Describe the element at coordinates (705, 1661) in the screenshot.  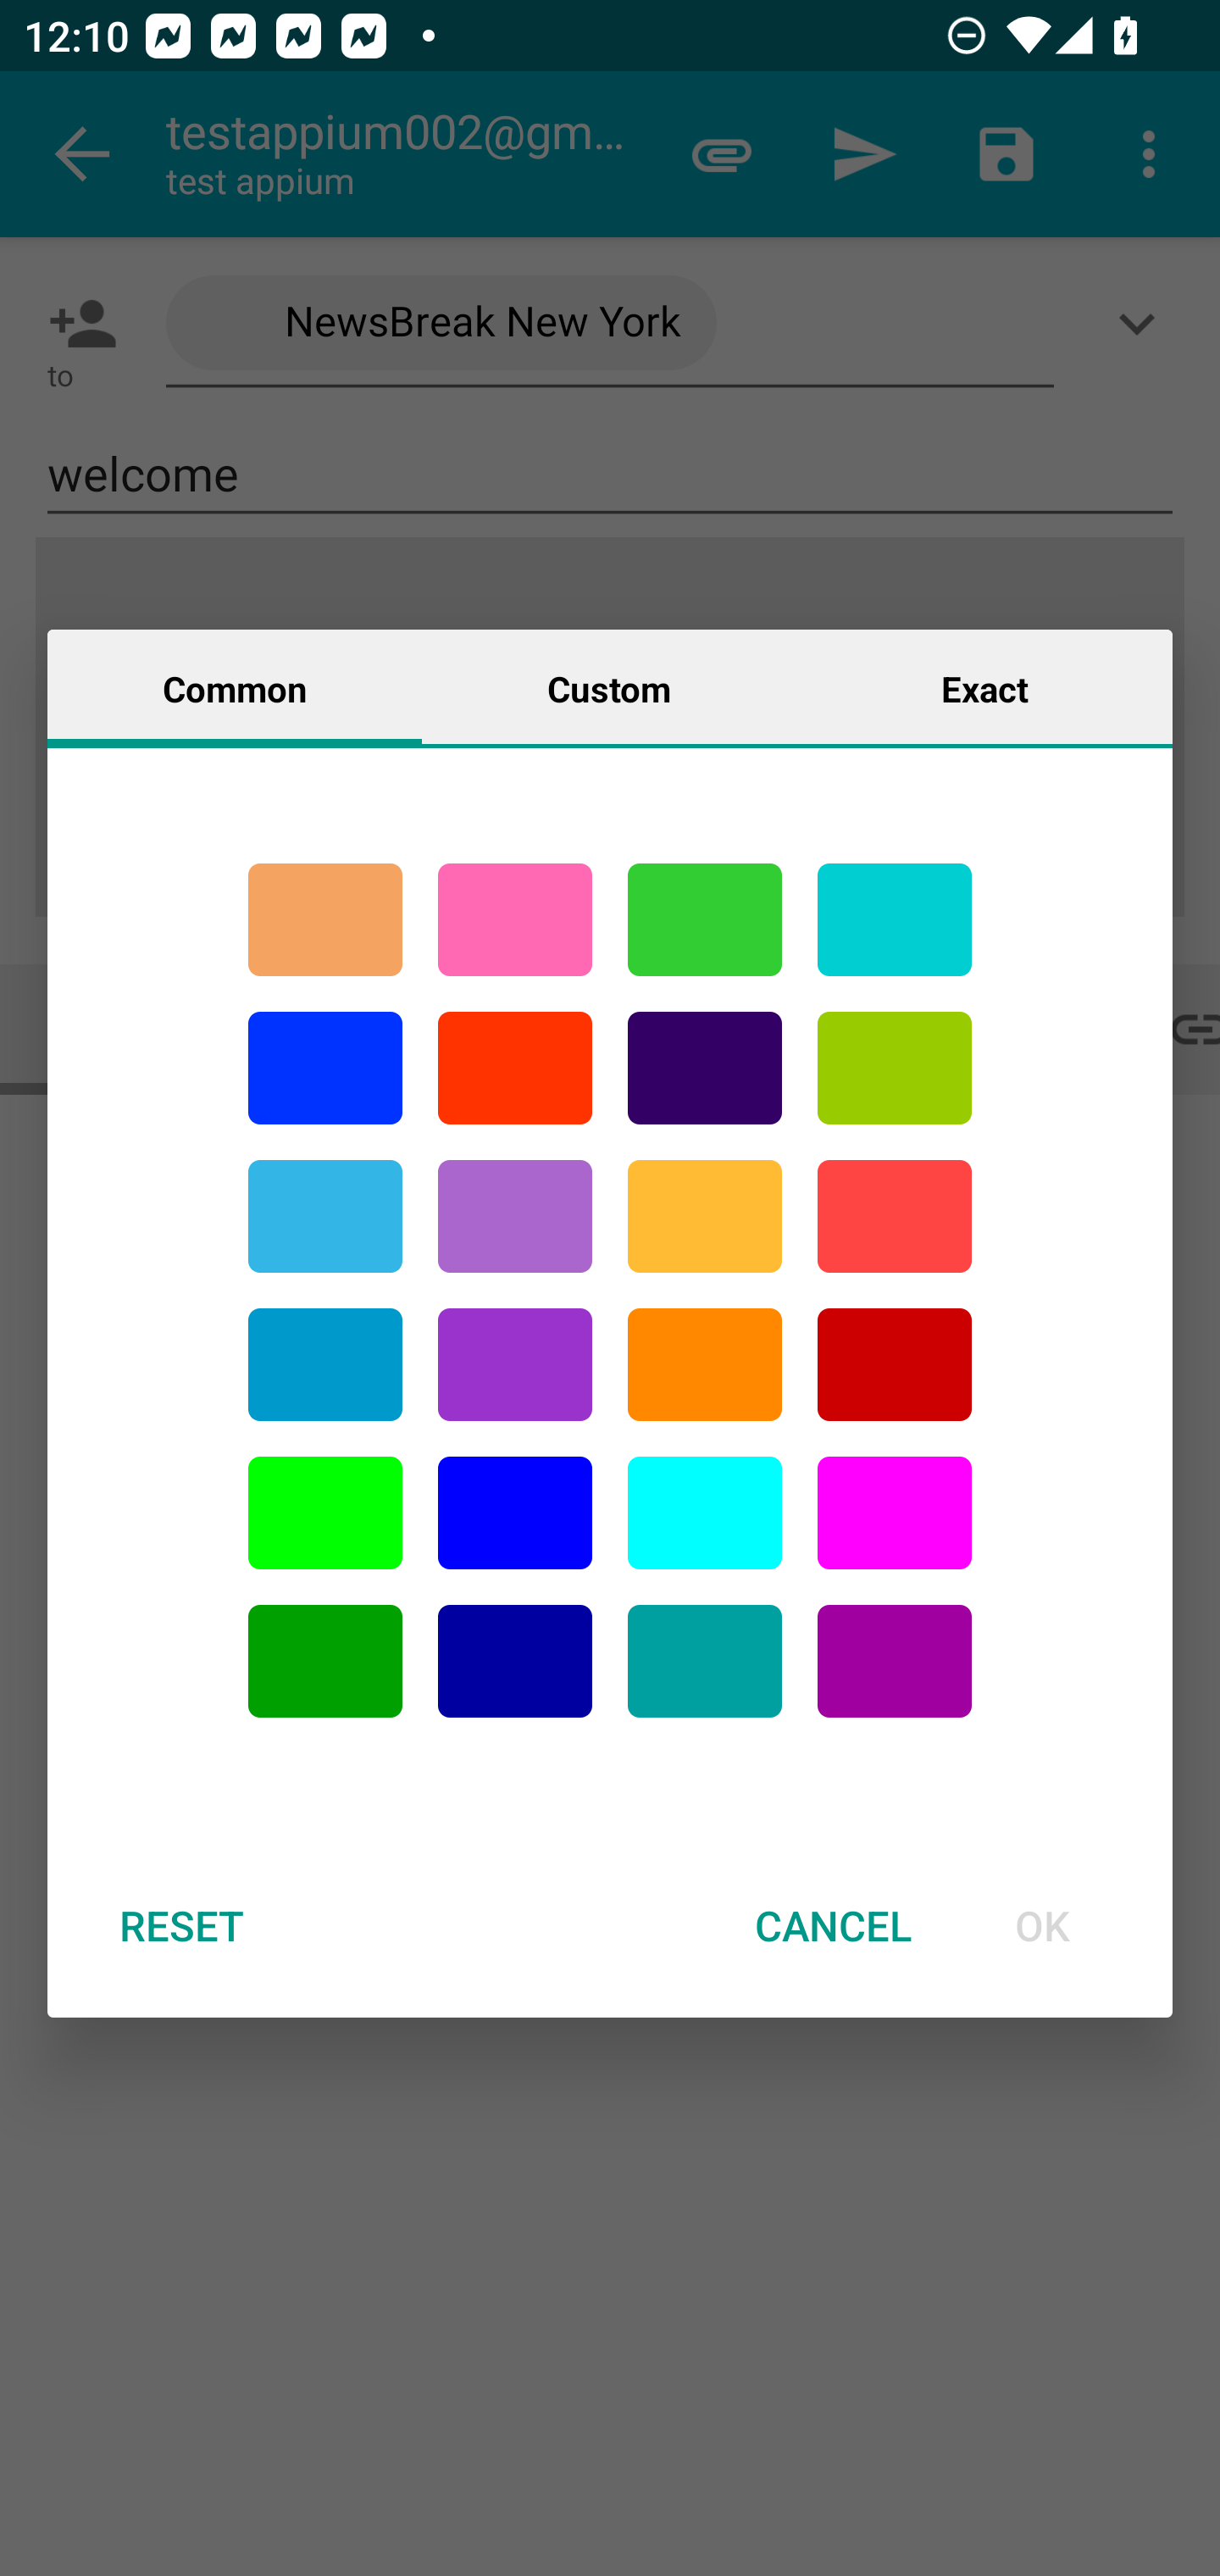
I see `Cyan` at that location.